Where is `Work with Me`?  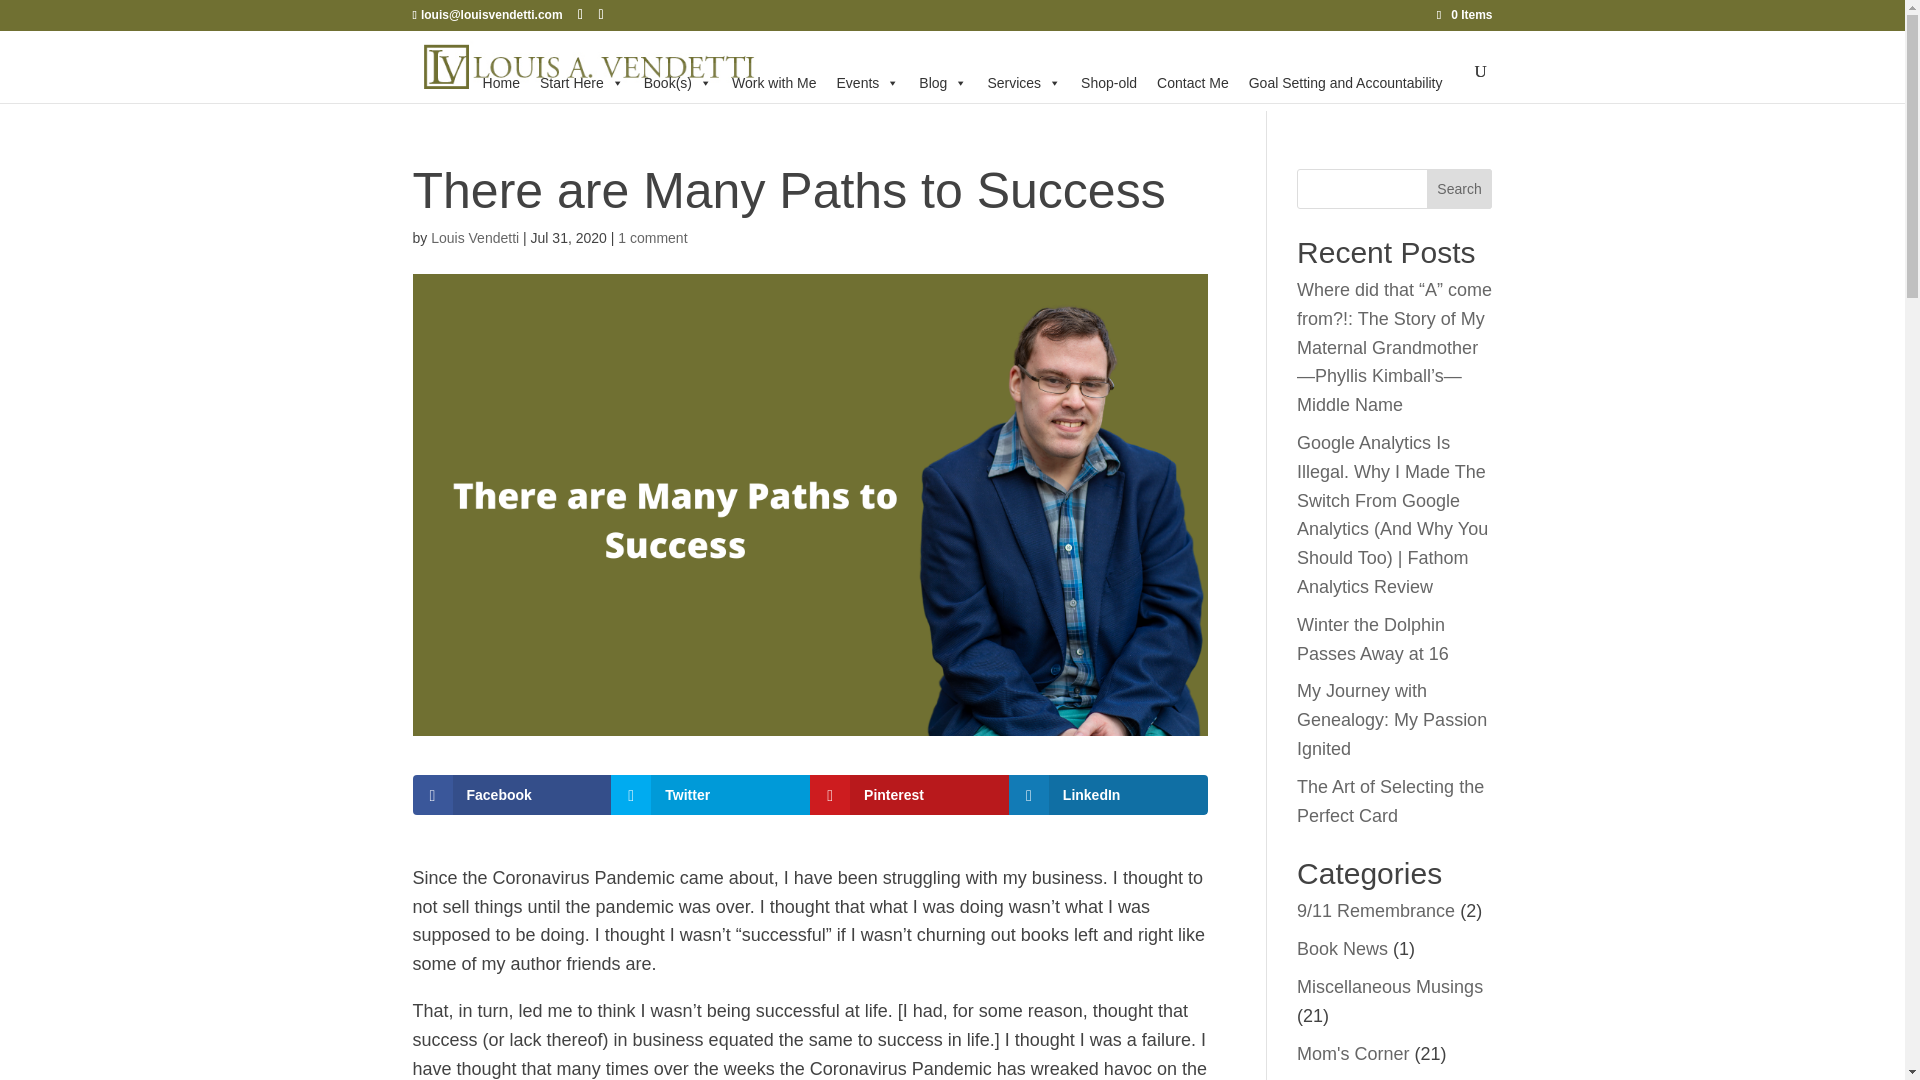 Work with Me is located at coordinates (774, 82).